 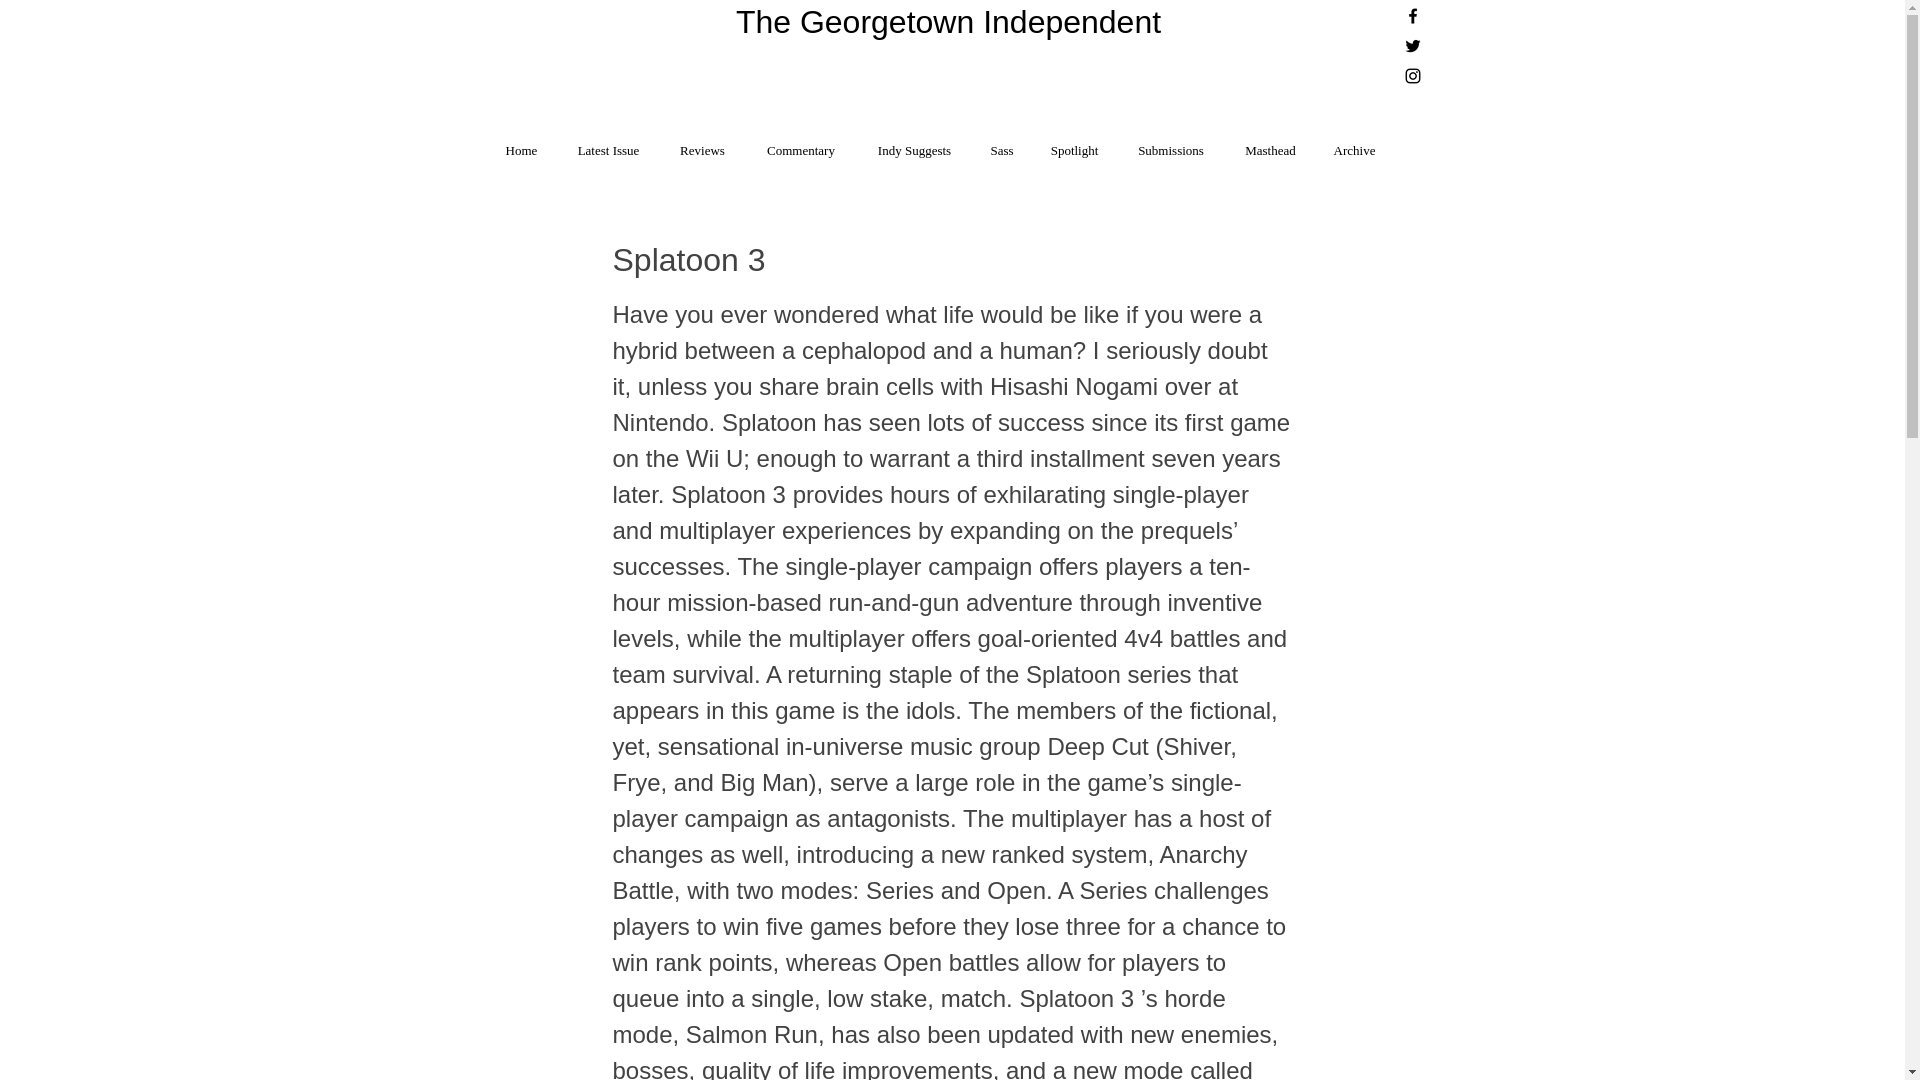 I want to click on Indy Suggests, so click(x=914, y=141).